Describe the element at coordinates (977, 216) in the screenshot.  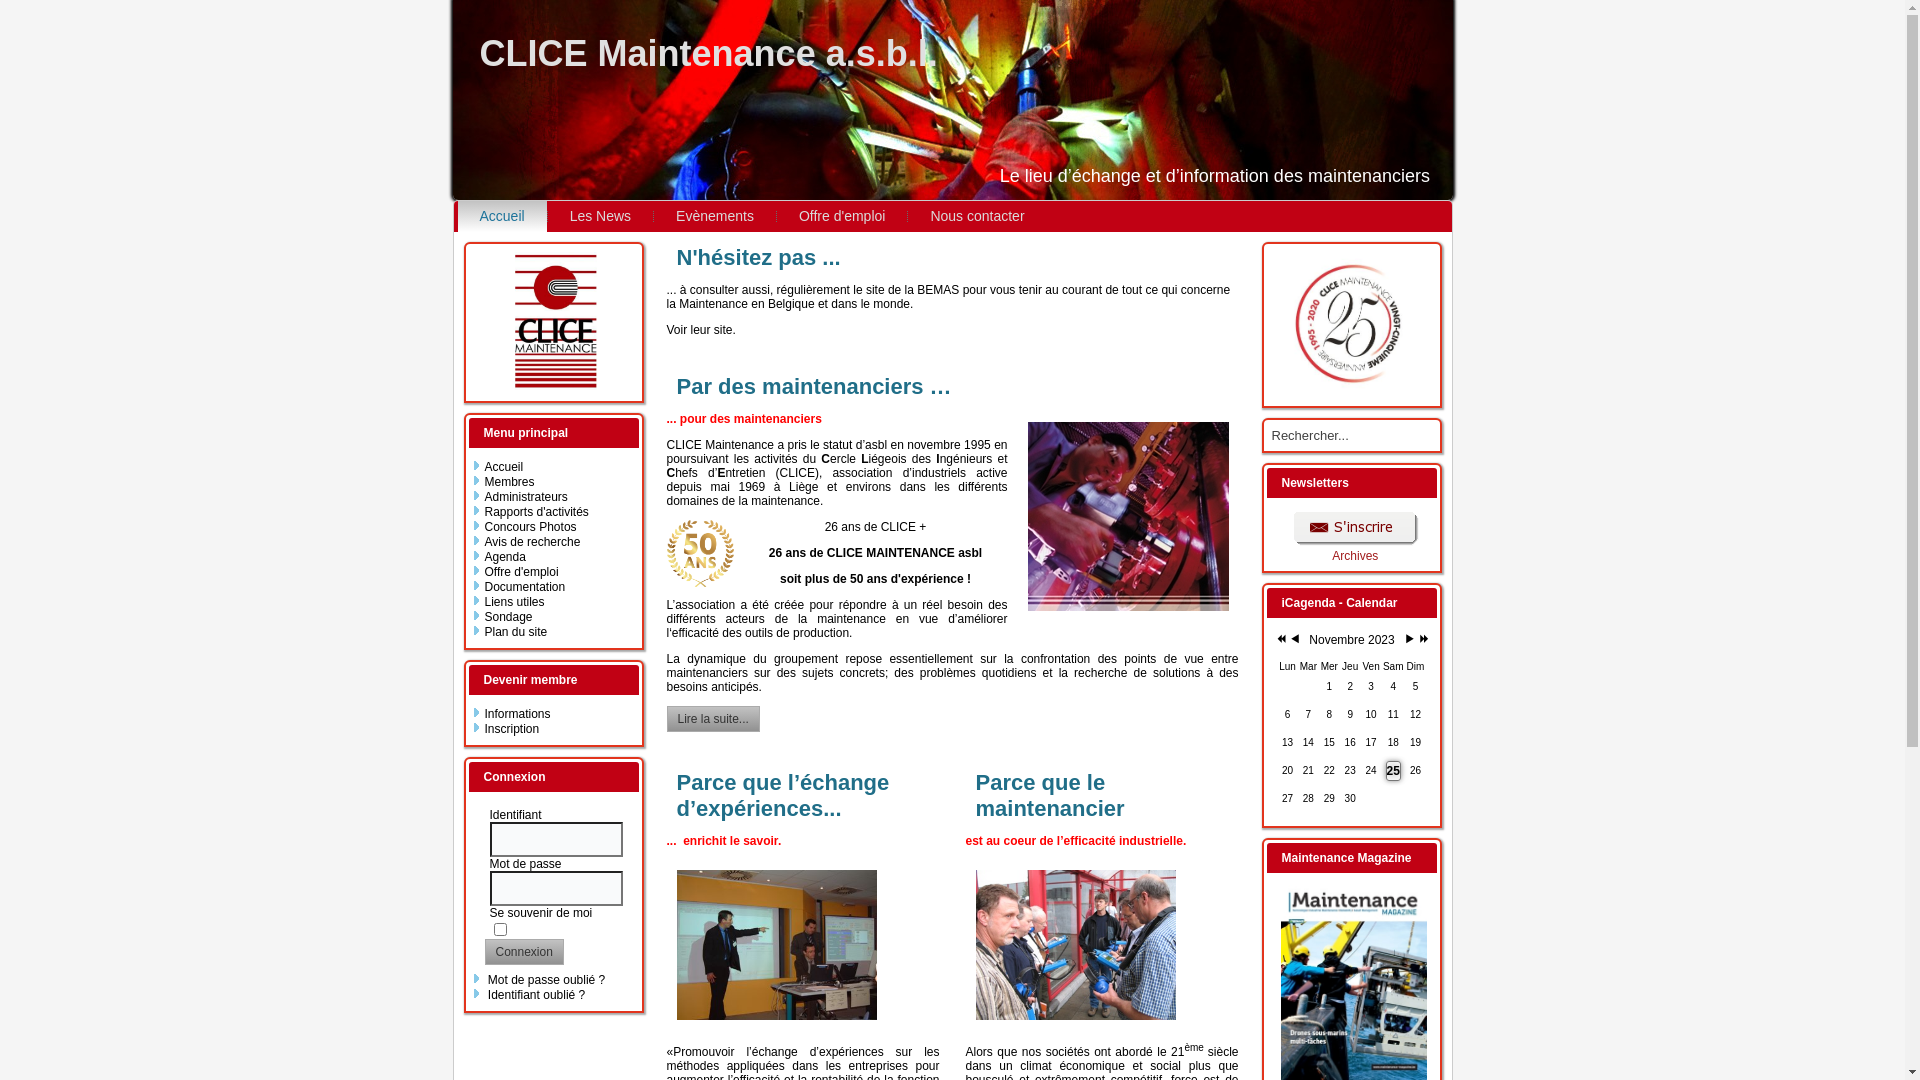
I see `Nous contacter` at that location.